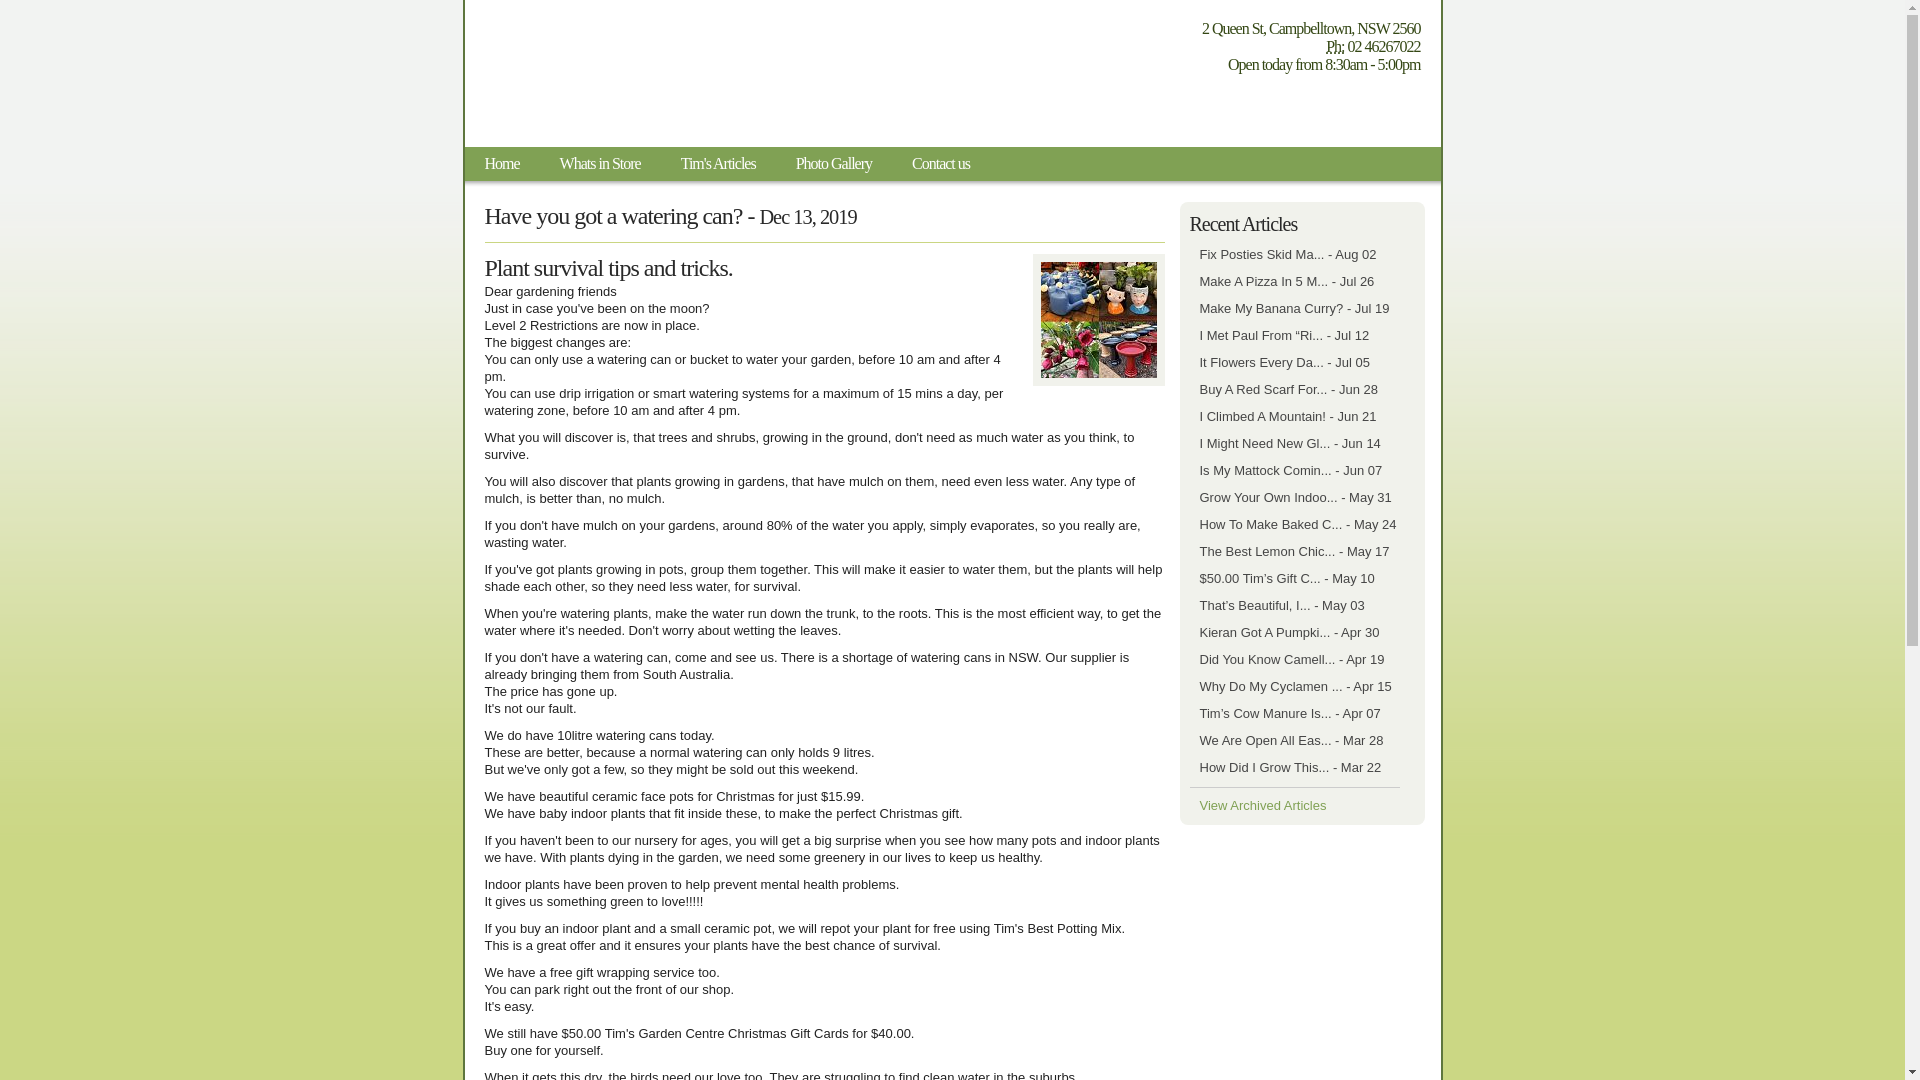  Describe the element at coordinates (1294, 108) in the screenshot. I see `Follow us on Instagram` at that location.